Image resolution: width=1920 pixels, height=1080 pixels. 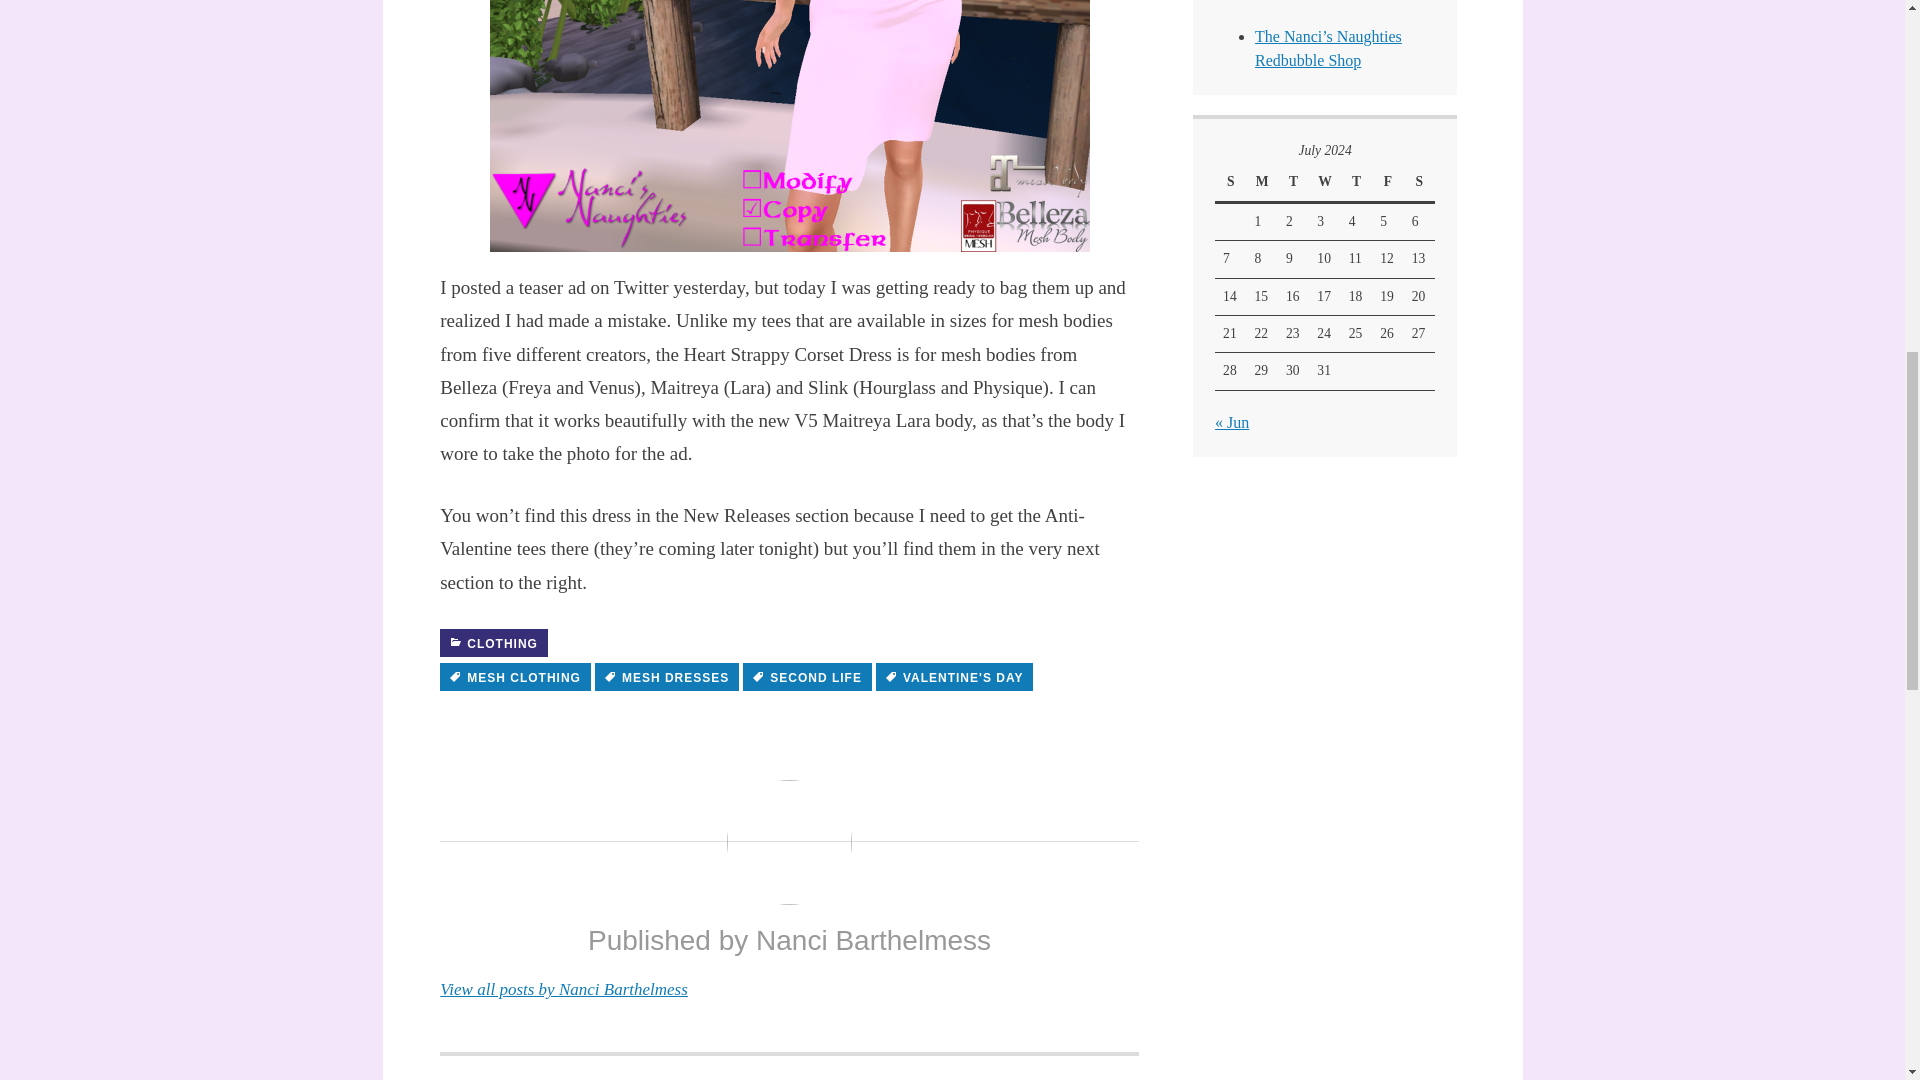 I want to click on VALENTINE'S DAY, so click(x=954, y=677).